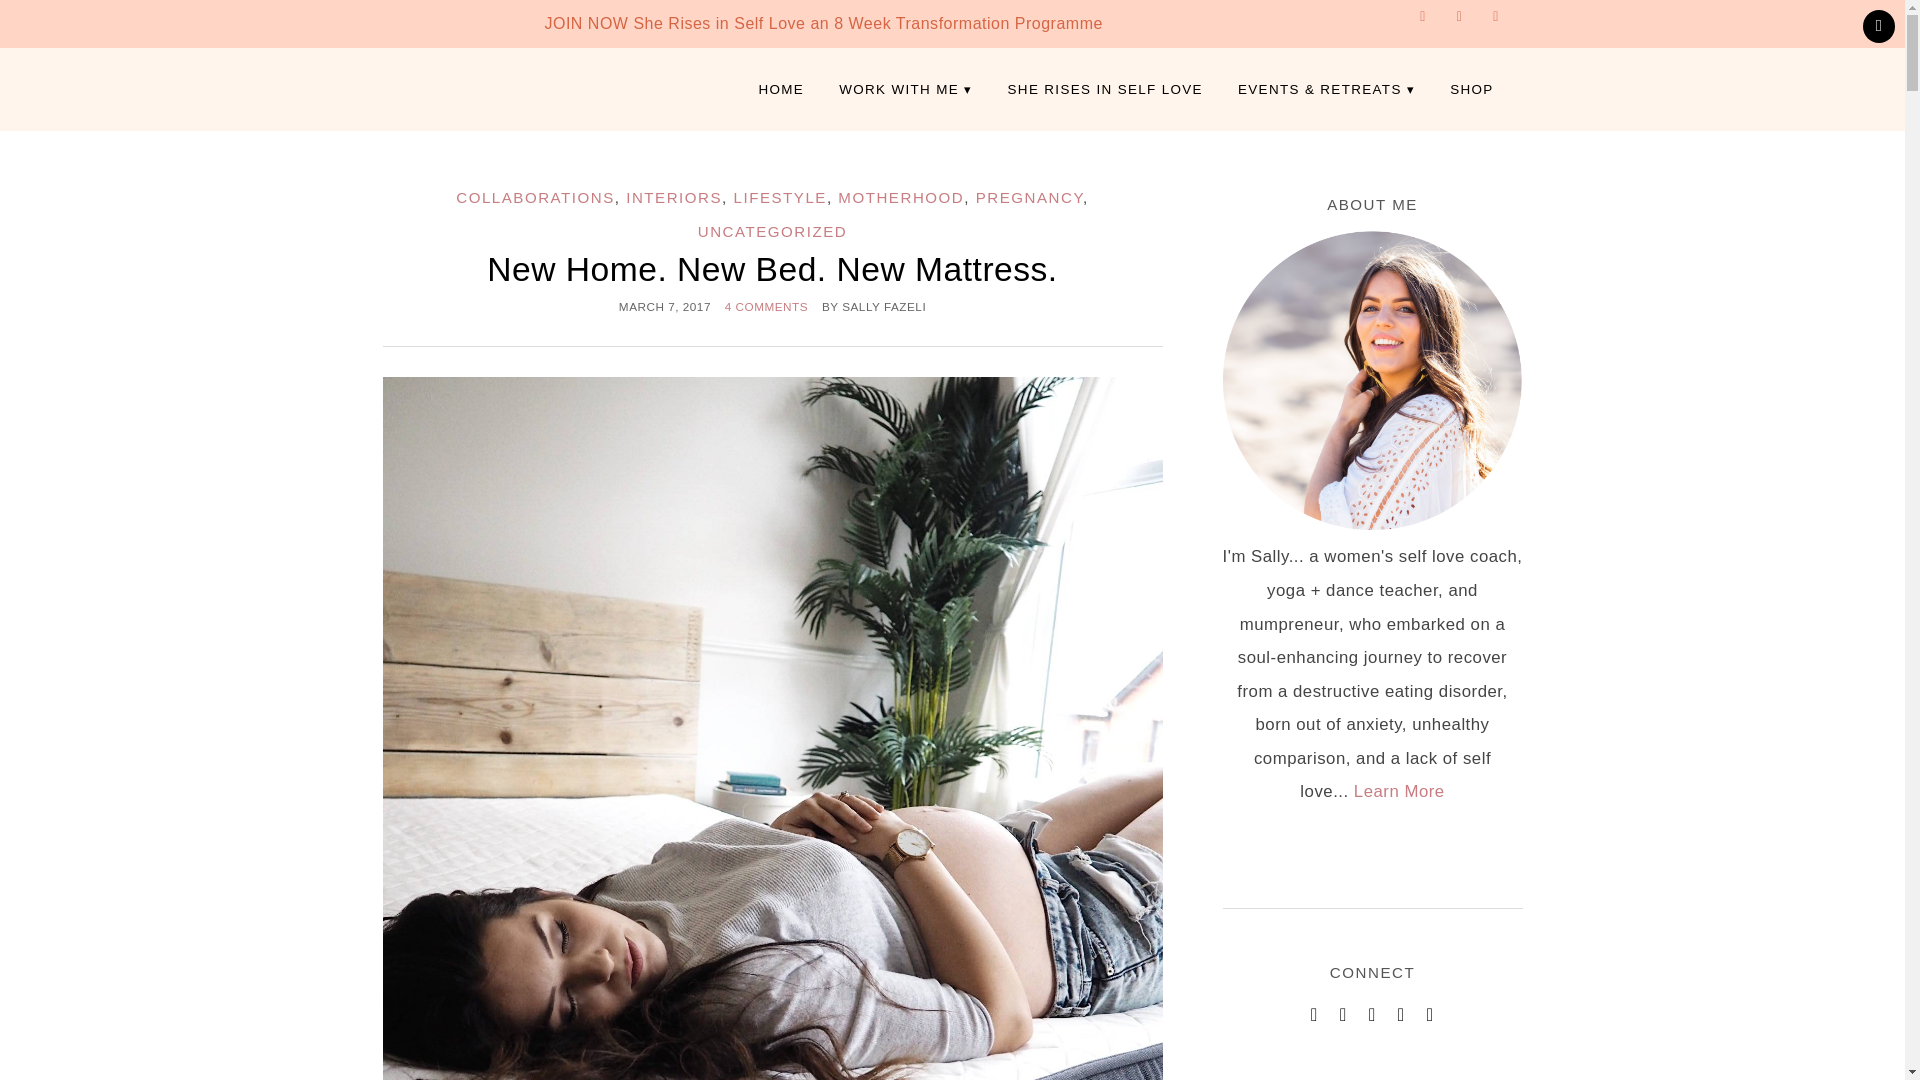 The height and width of the screenshot is (1080, 1920). What do you see at coordinates (900, 198) in the screenshot?
I see `MOTHERHOOD` at bounding box center [900, 198].